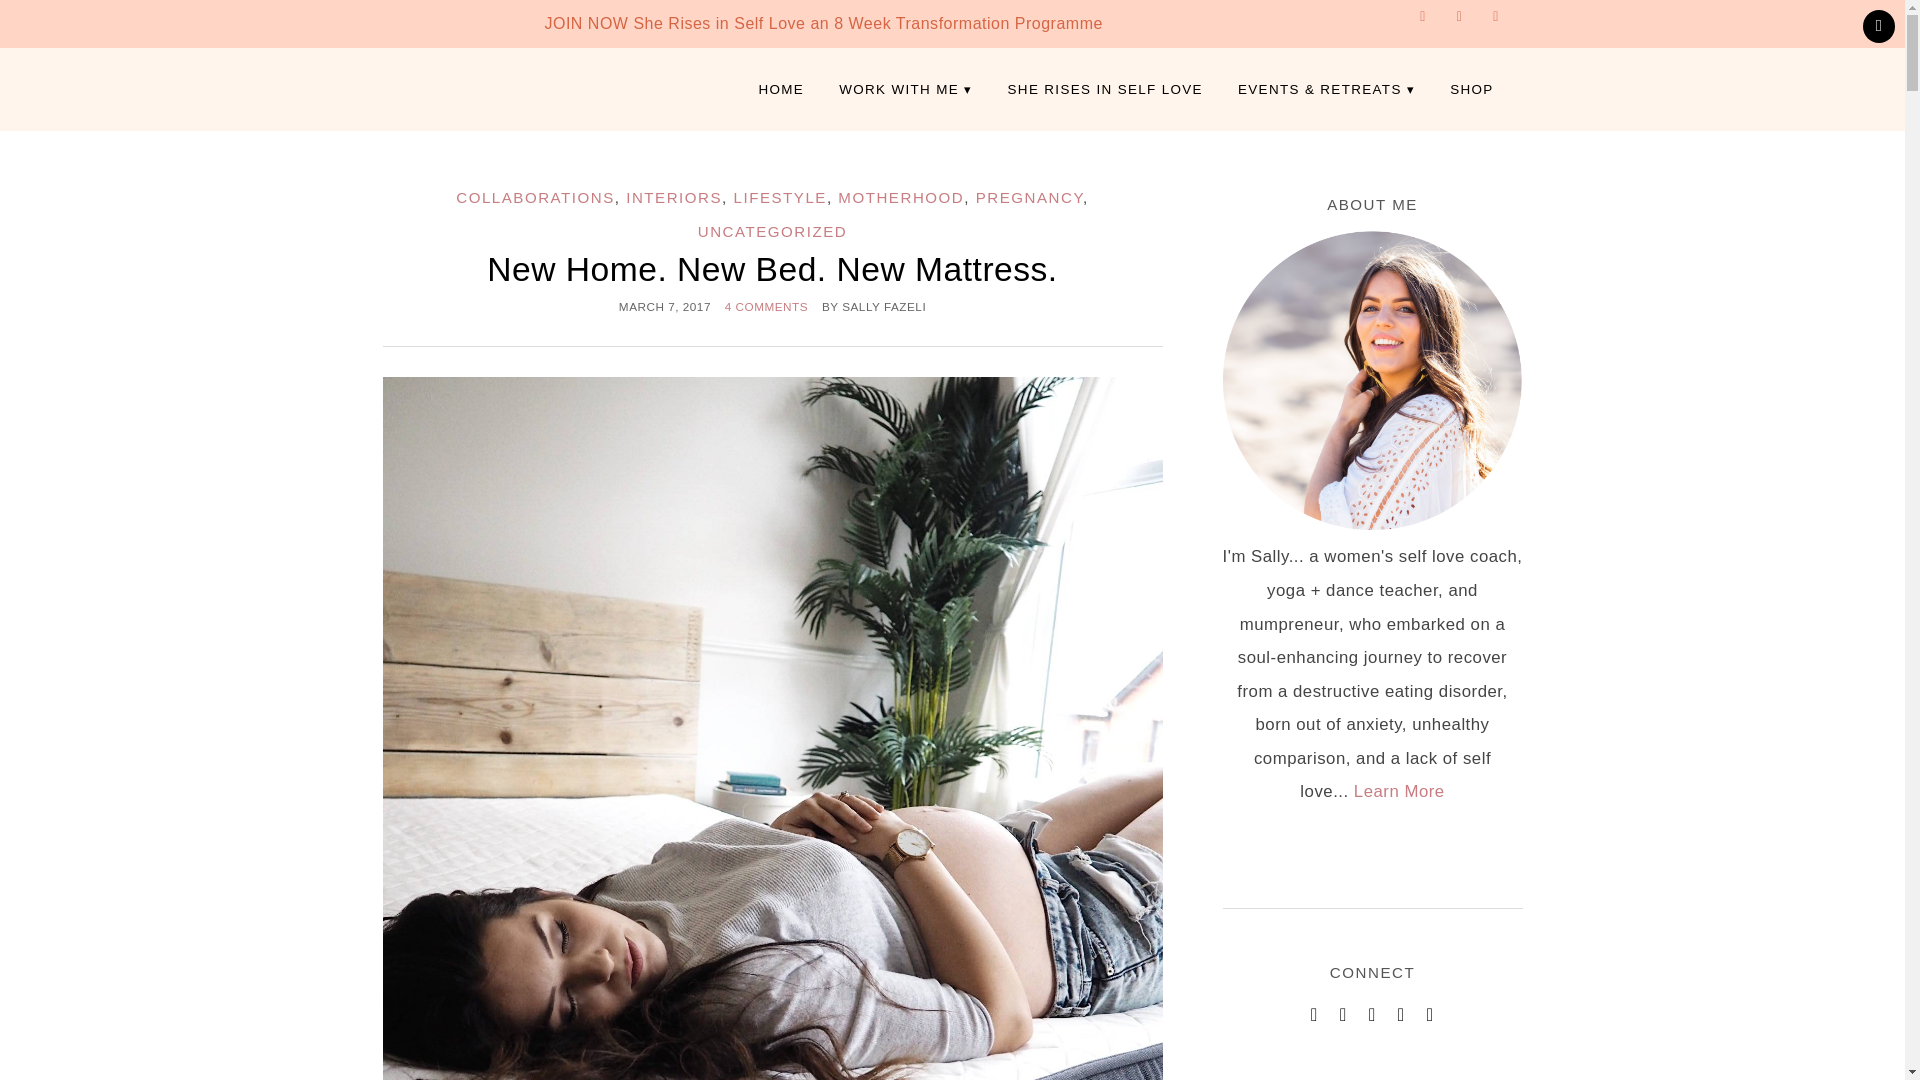 The height and width of the screenshot is (1080, 1920). What do you see at coordinates (900, 198) in the screenshot?
I see `MOTHERHOOD` at bounding box center [900, 198].